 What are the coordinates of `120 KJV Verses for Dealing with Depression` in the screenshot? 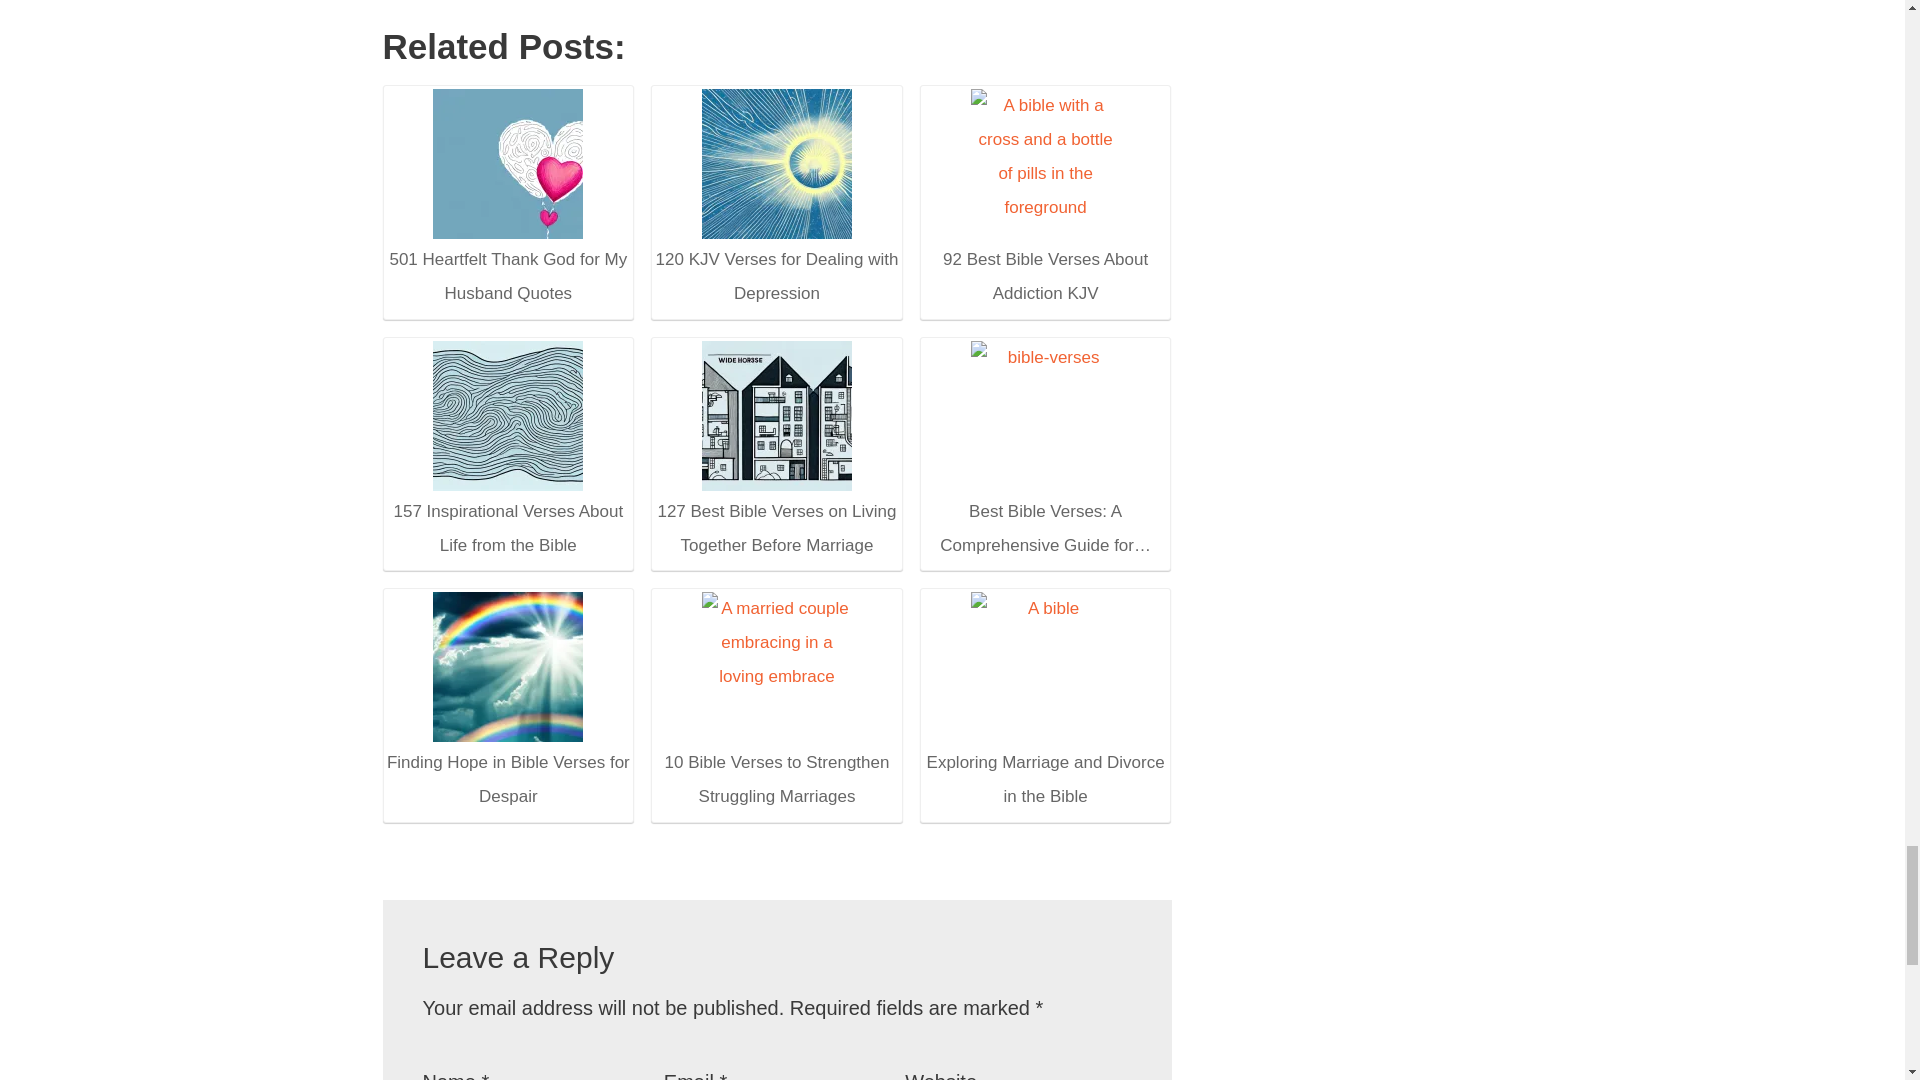 It's located at (776, 200).